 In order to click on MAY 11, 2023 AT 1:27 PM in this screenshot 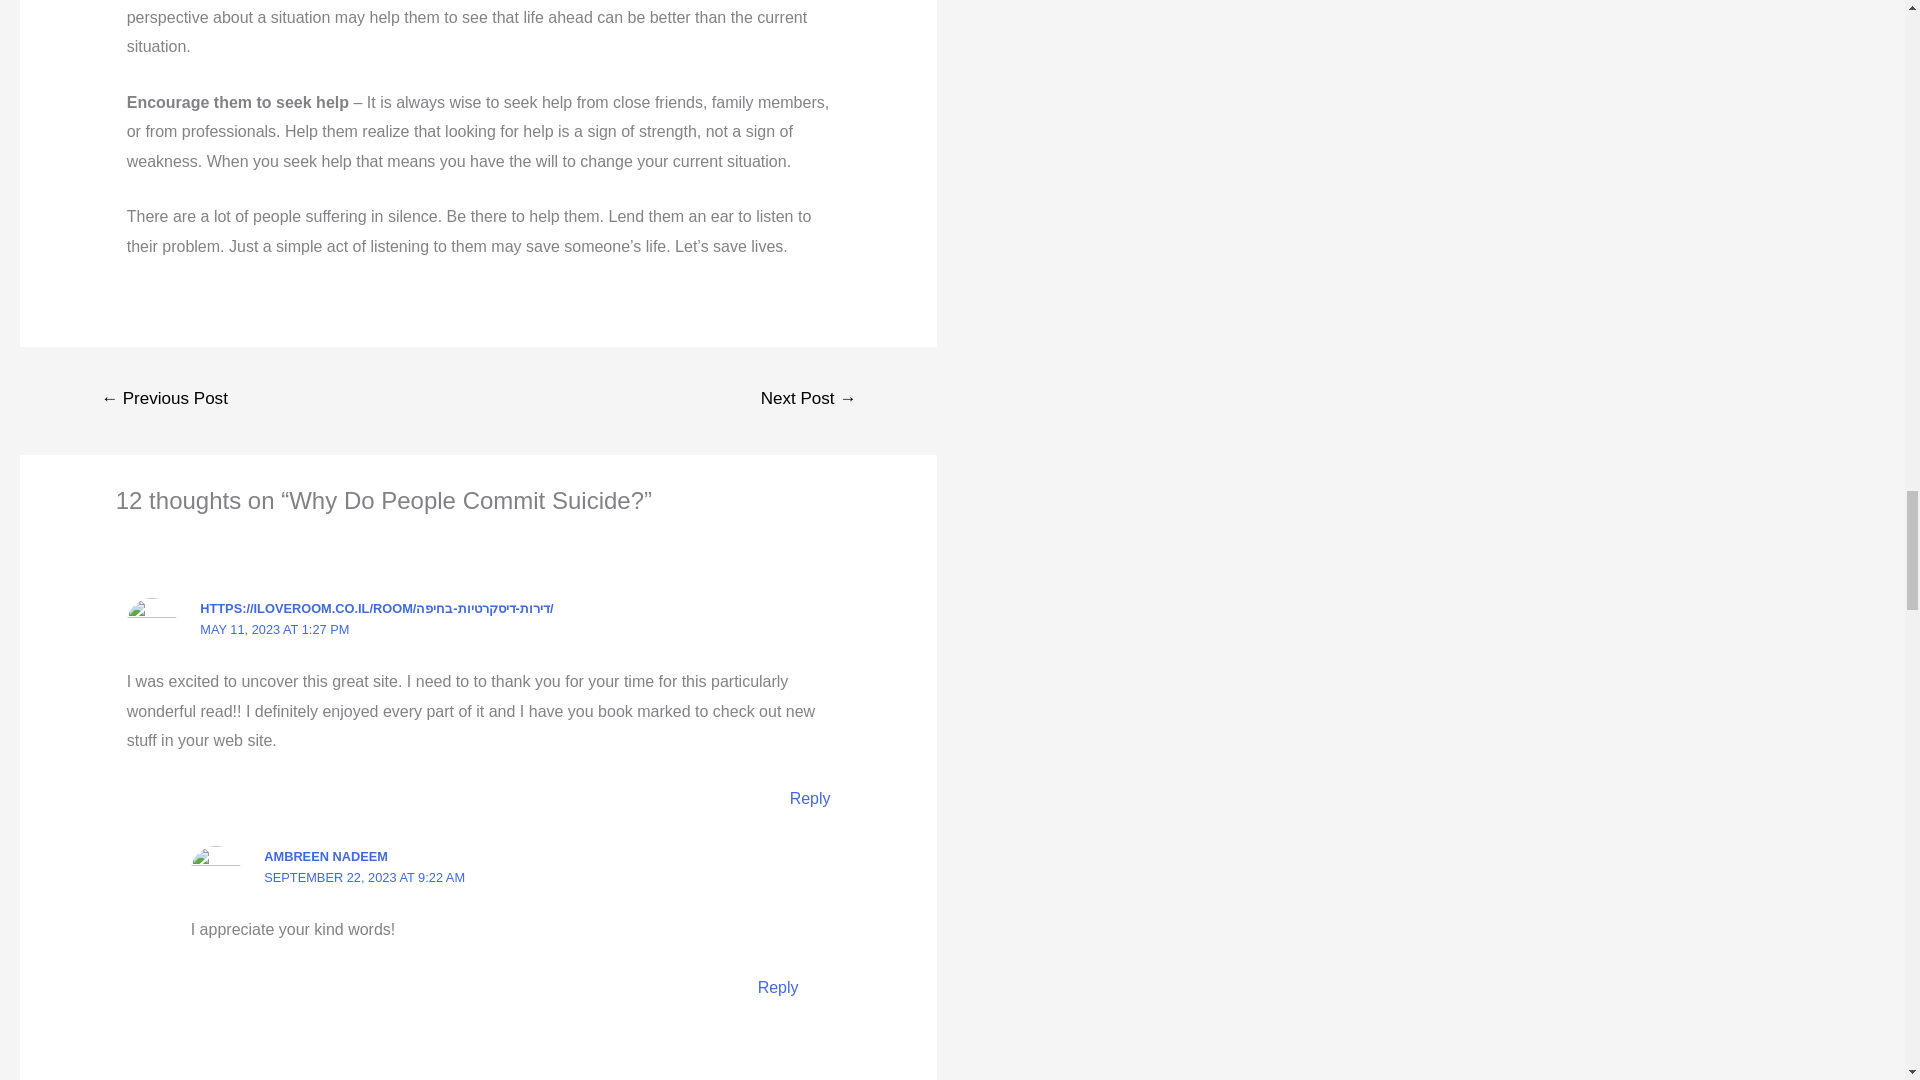, I will do `click(274, 630)`.